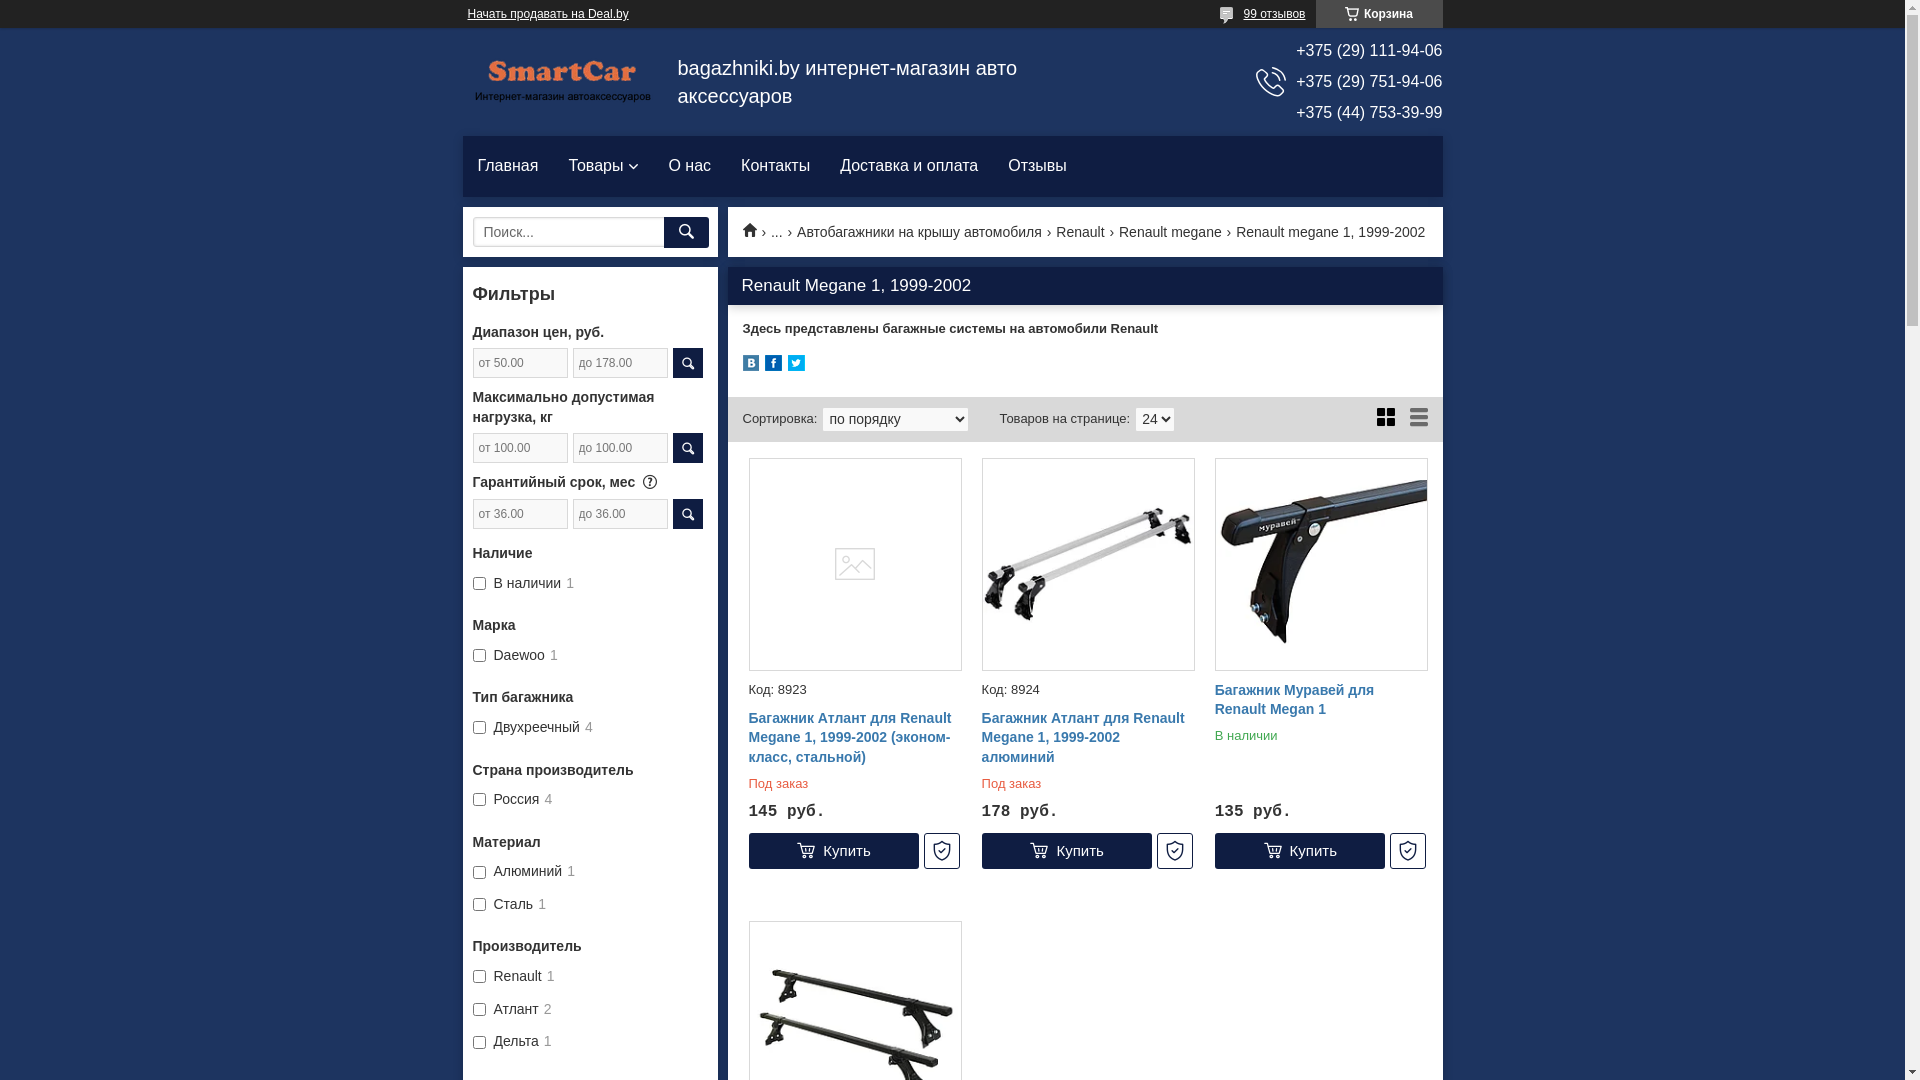 The height and width of the screenshot is (1080, 1920). I want to click on twitter, so click(796, 366).